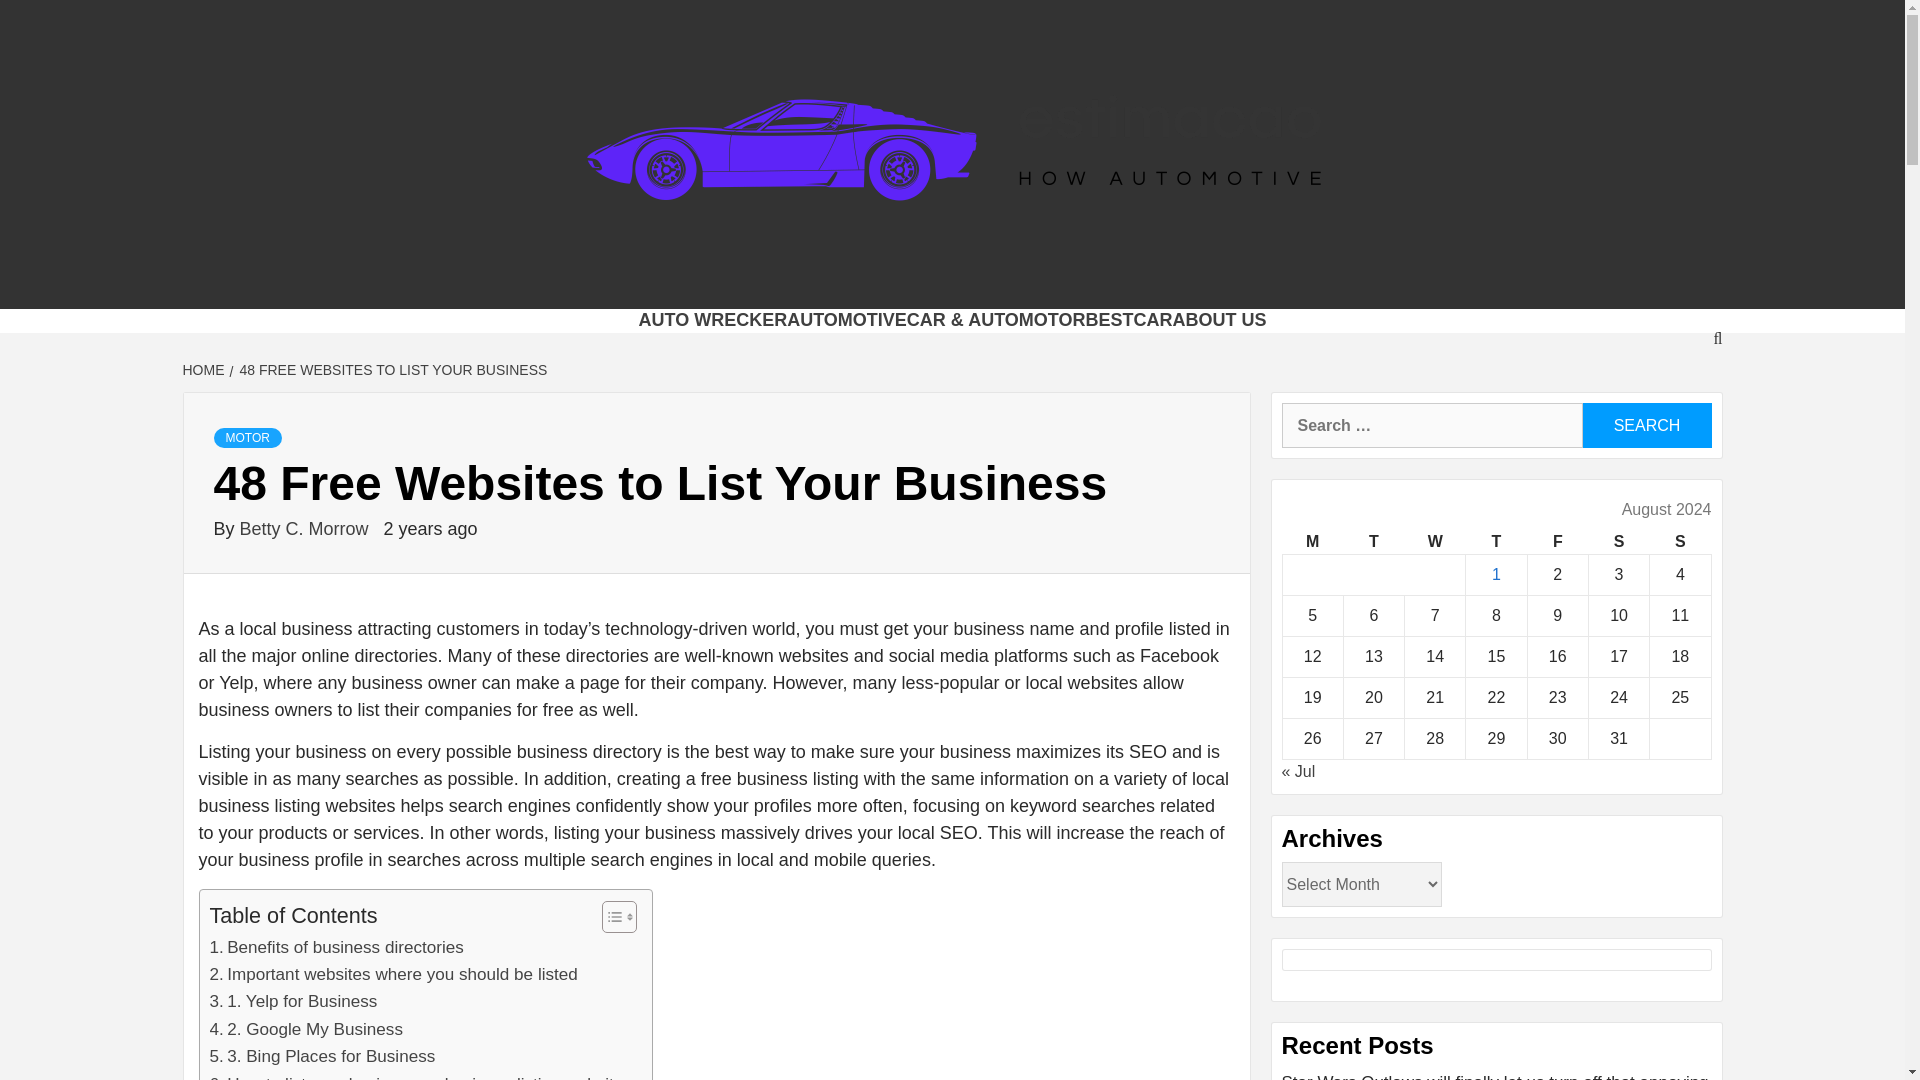  What do you see at coordinates (1220, 320) in the screenshot?
I see `ABOUT US` at bounding box center [1220, 320].